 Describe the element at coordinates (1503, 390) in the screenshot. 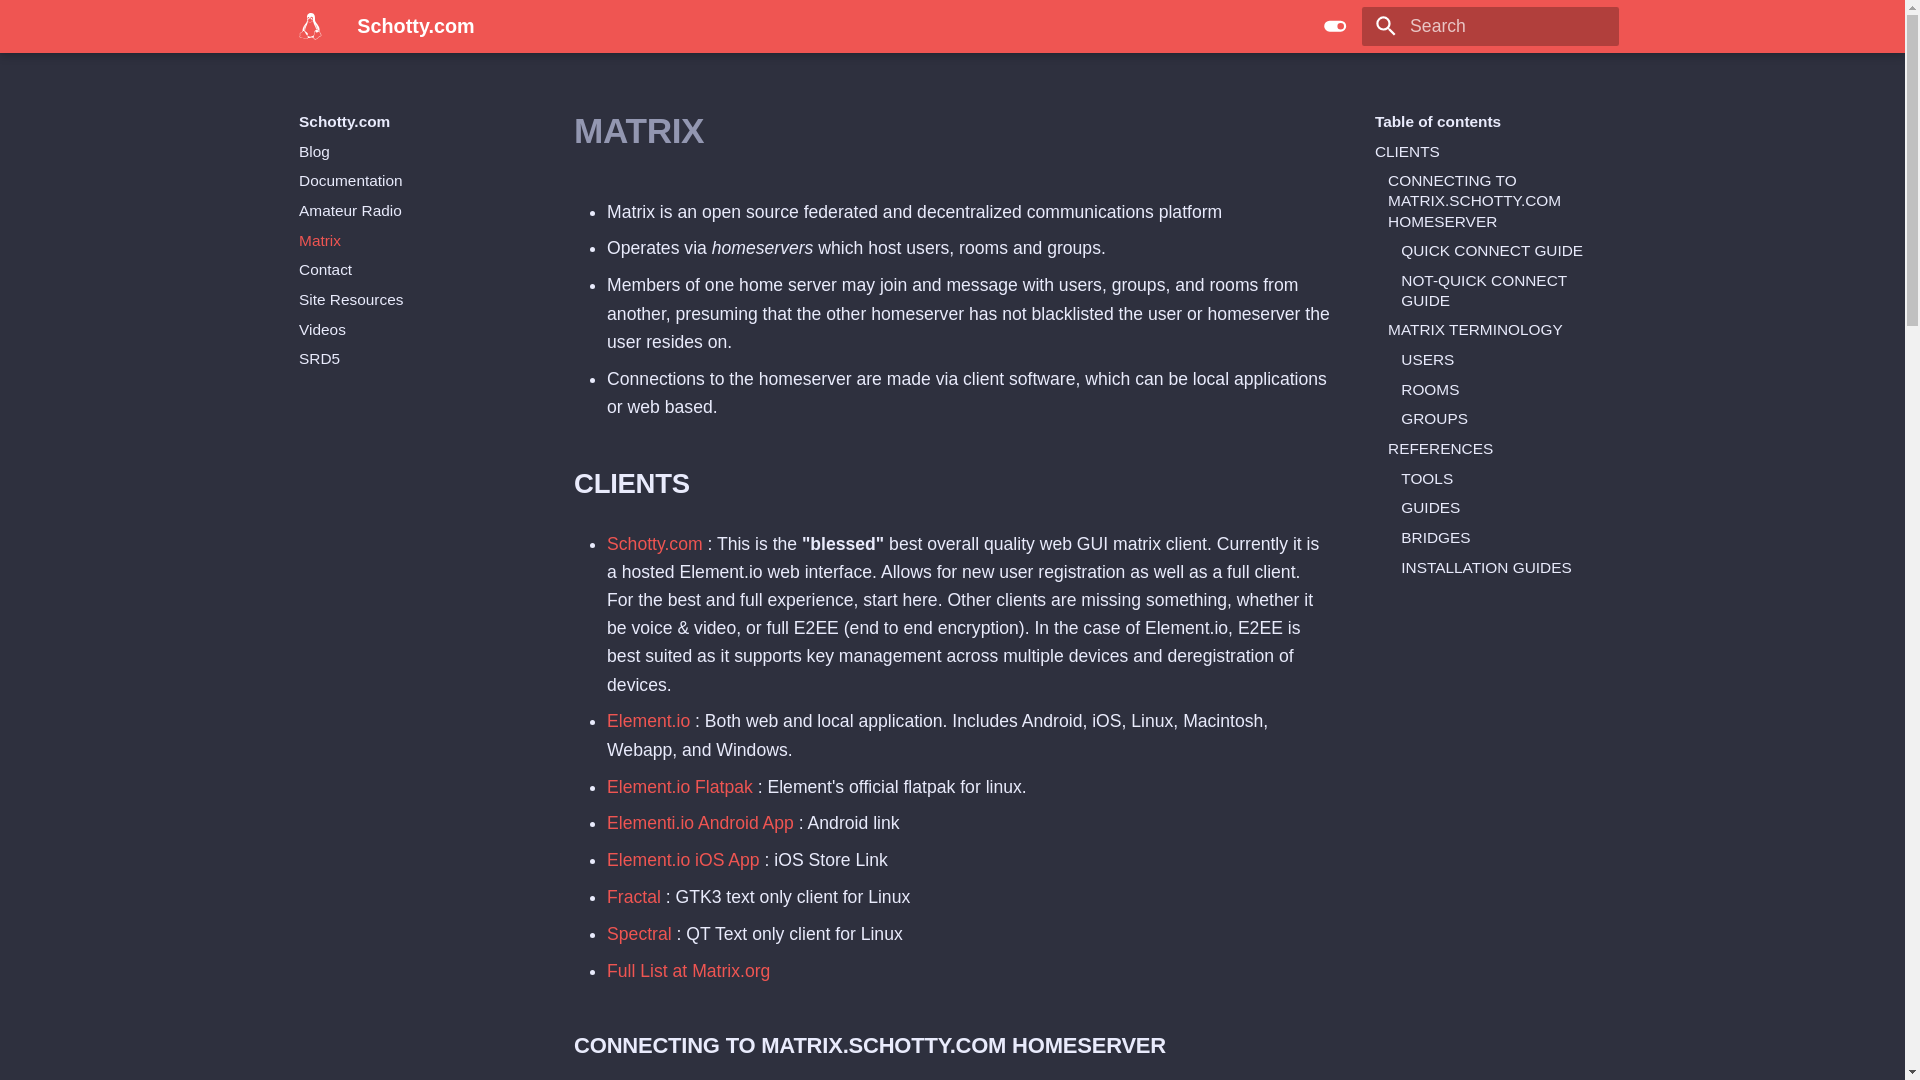

I see `ROOMS` at that location.